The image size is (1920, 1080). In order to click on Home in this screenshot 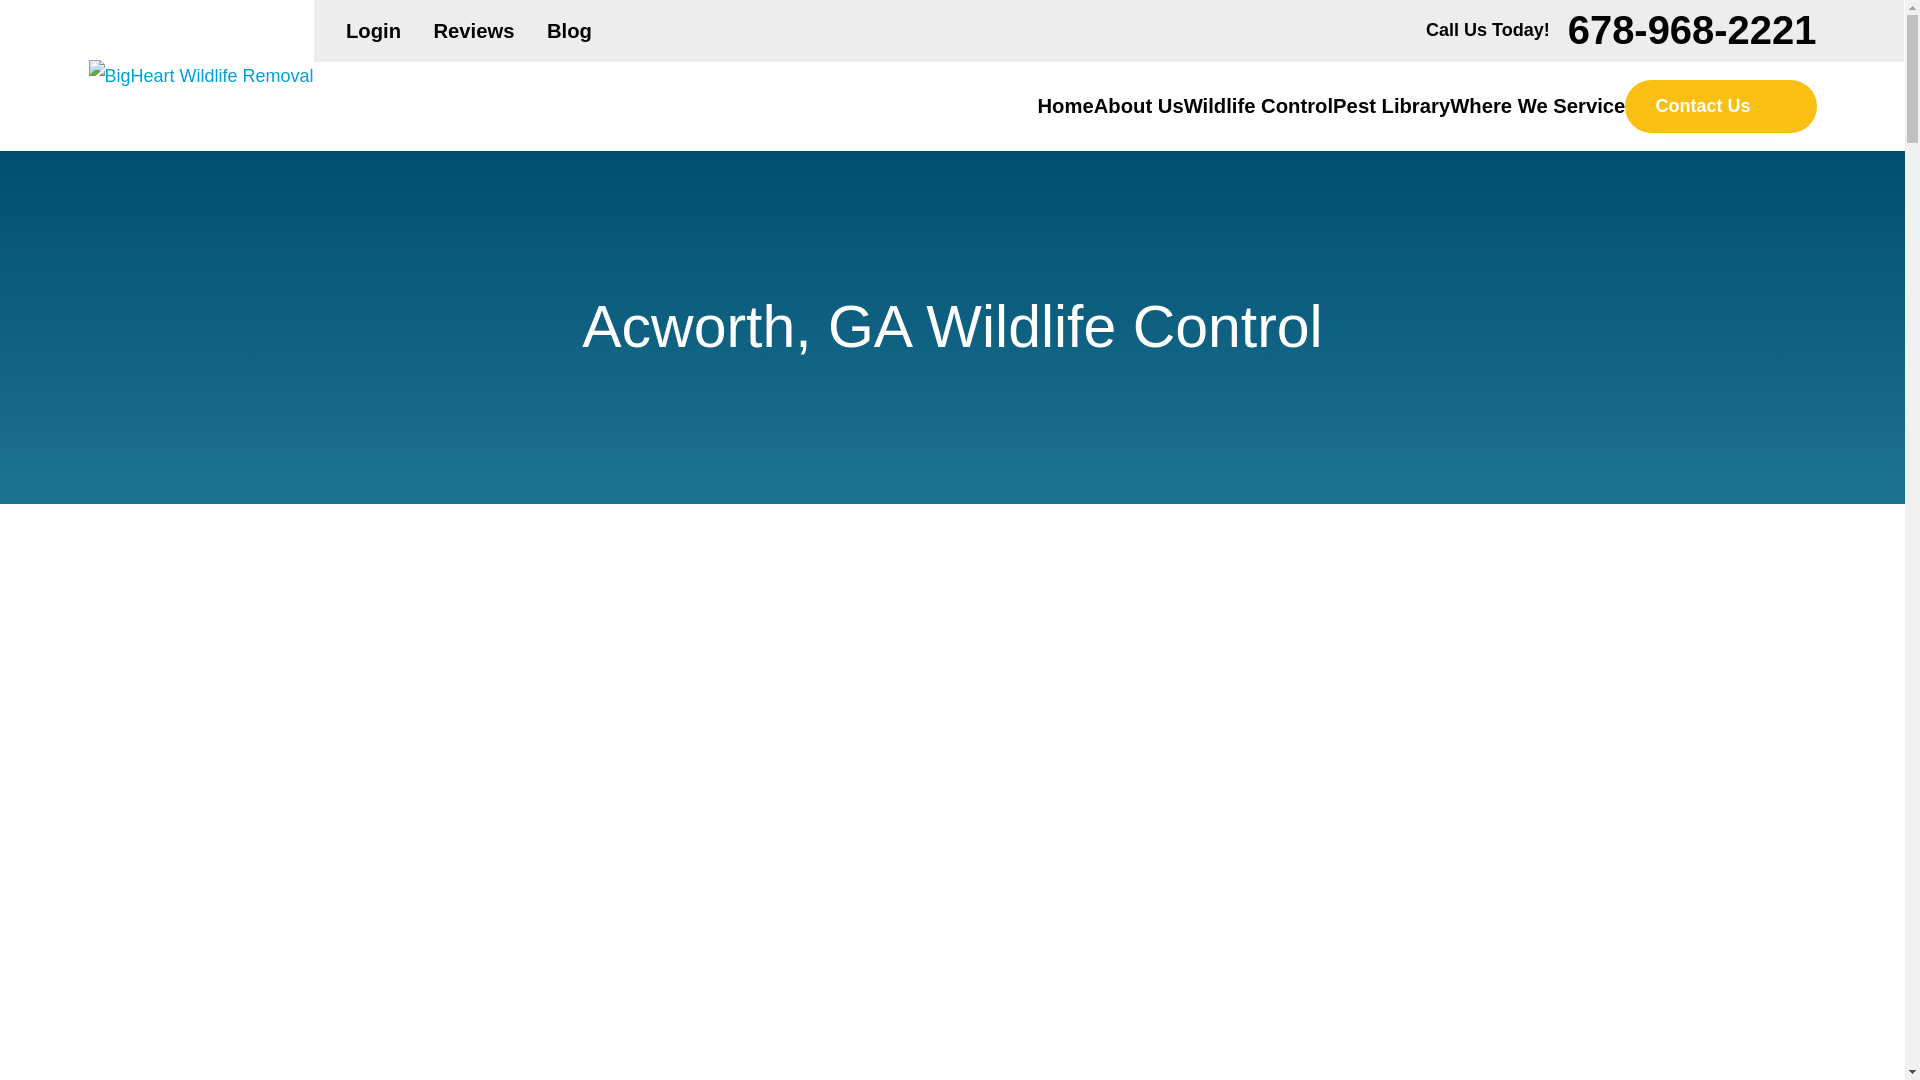, I will do `click(200, 76)`.